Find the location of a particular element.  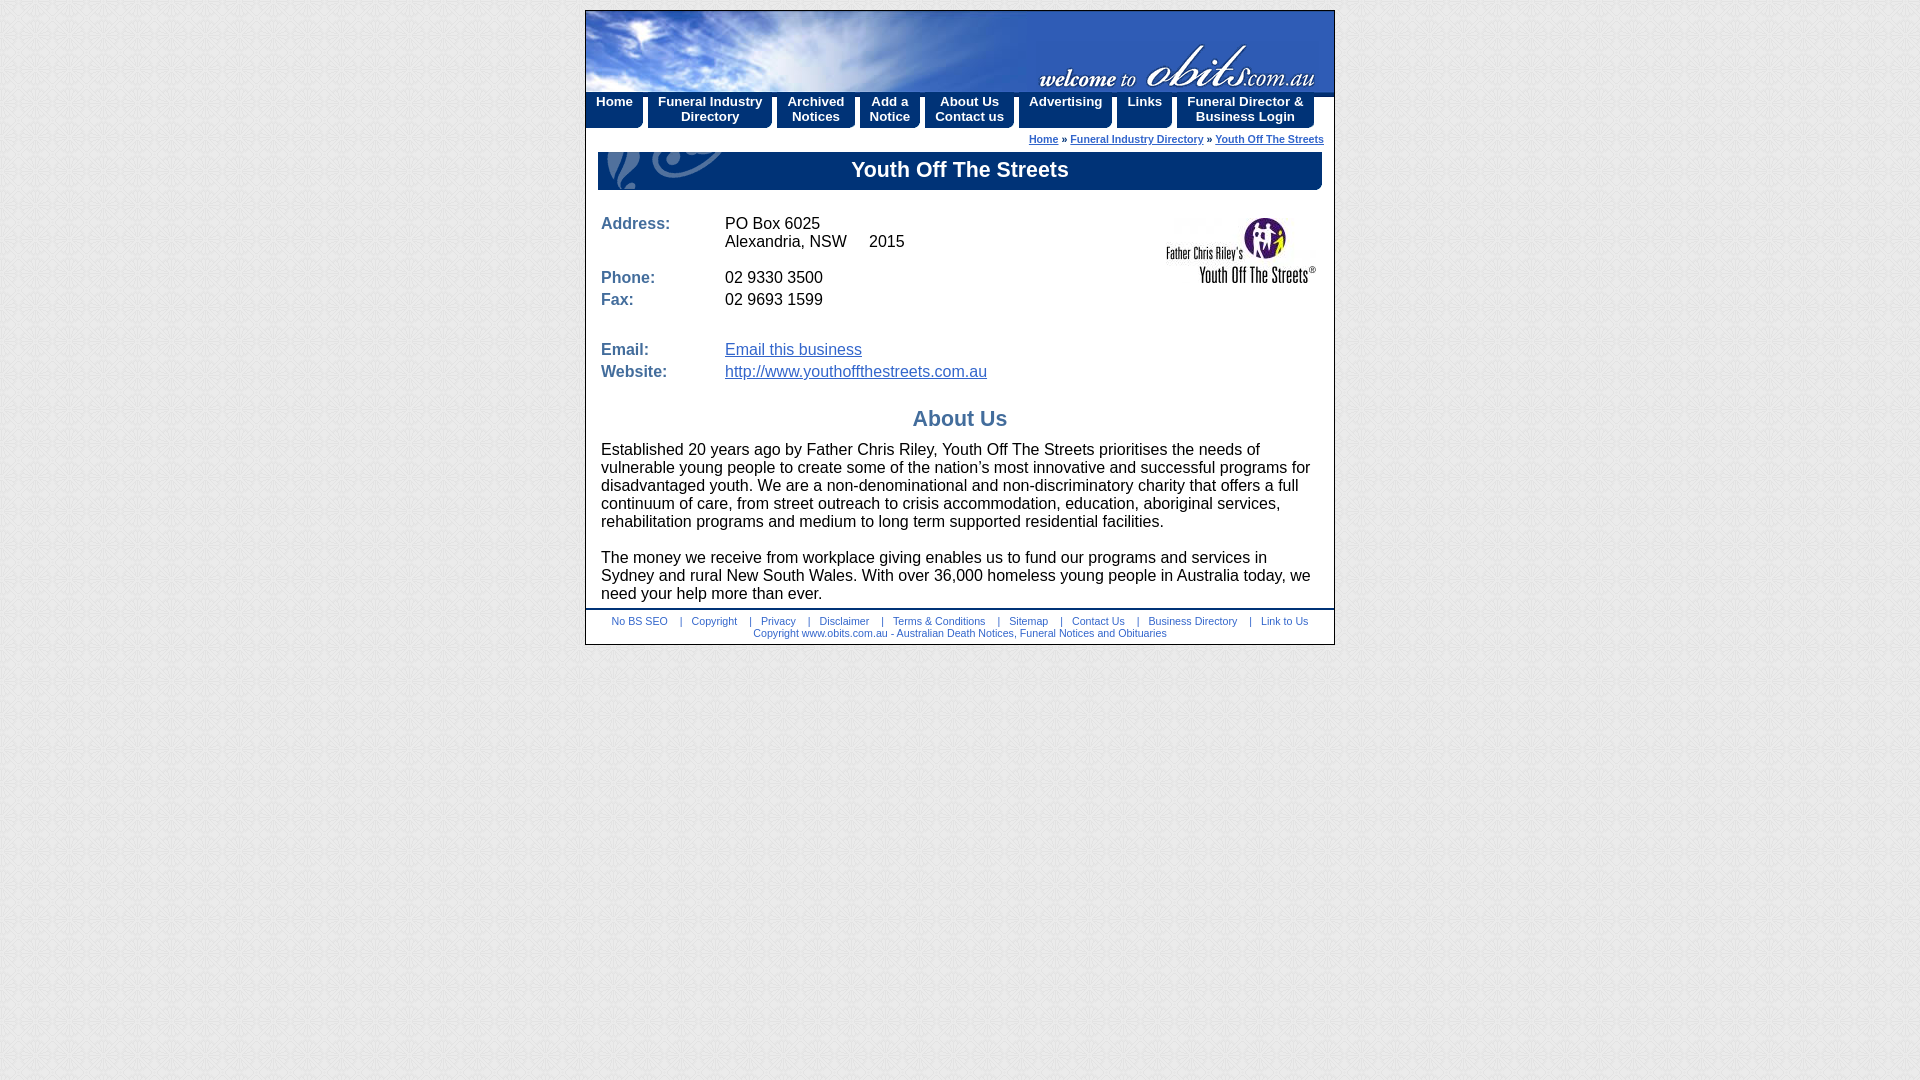

Link to Us is located at coordinates (1284, 621).